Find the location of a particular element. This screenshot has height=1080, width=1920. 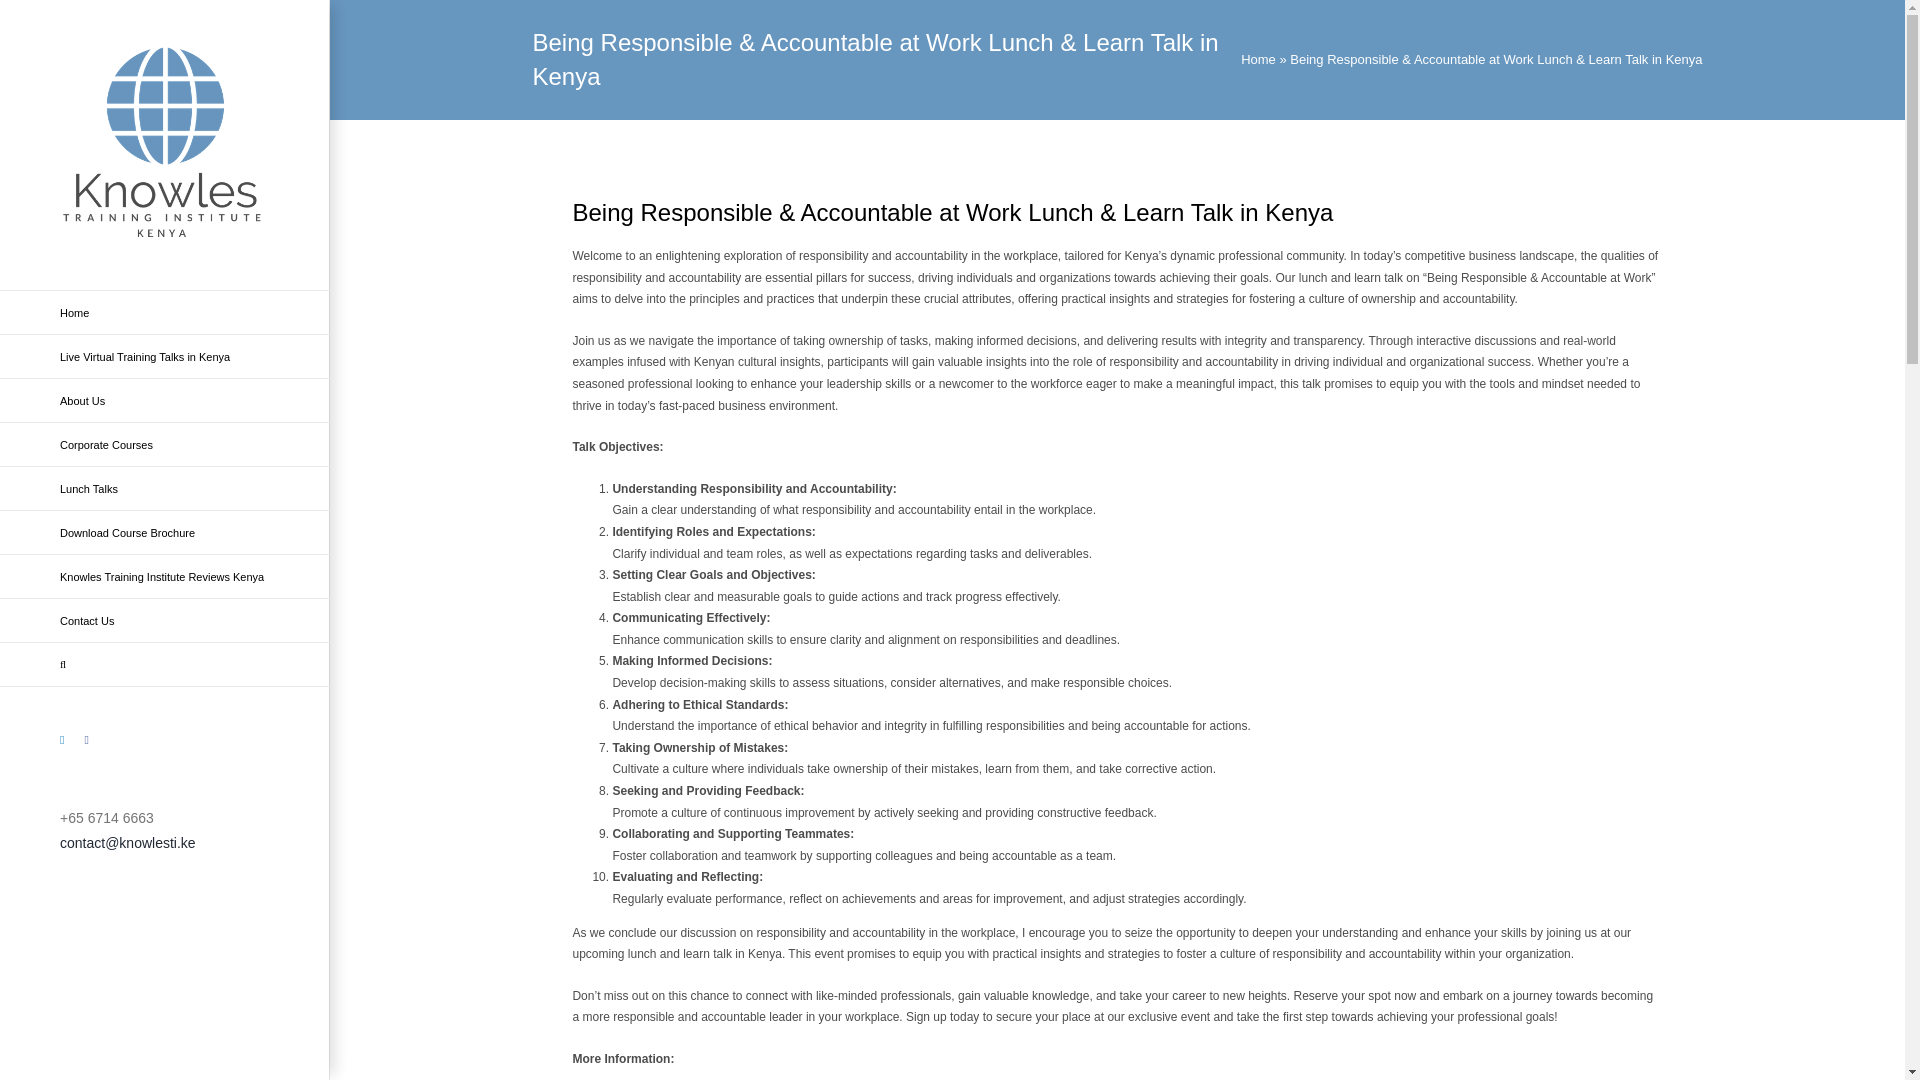

About Us is located at coordinates (165, 401).